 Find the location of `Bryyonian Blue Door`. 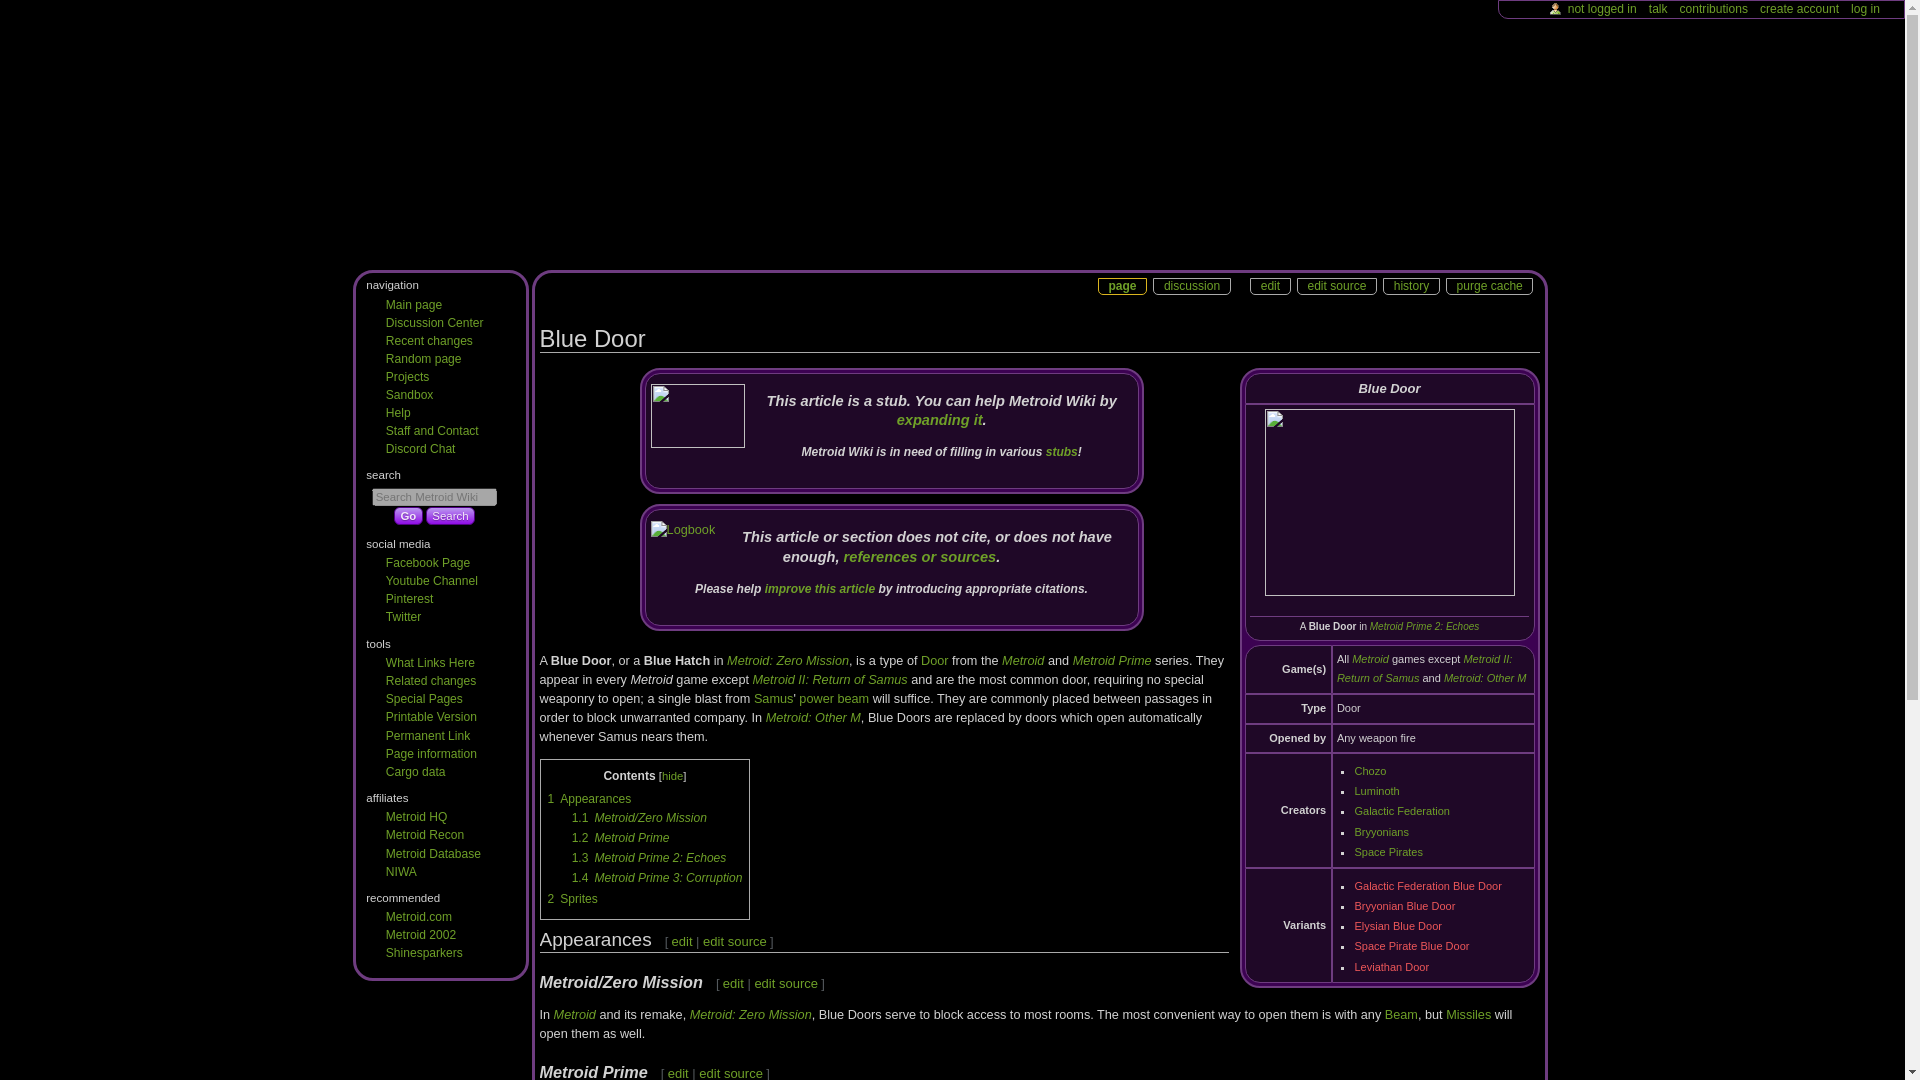

Bryyonian Blue Door is located at coordinates (1404, 905).